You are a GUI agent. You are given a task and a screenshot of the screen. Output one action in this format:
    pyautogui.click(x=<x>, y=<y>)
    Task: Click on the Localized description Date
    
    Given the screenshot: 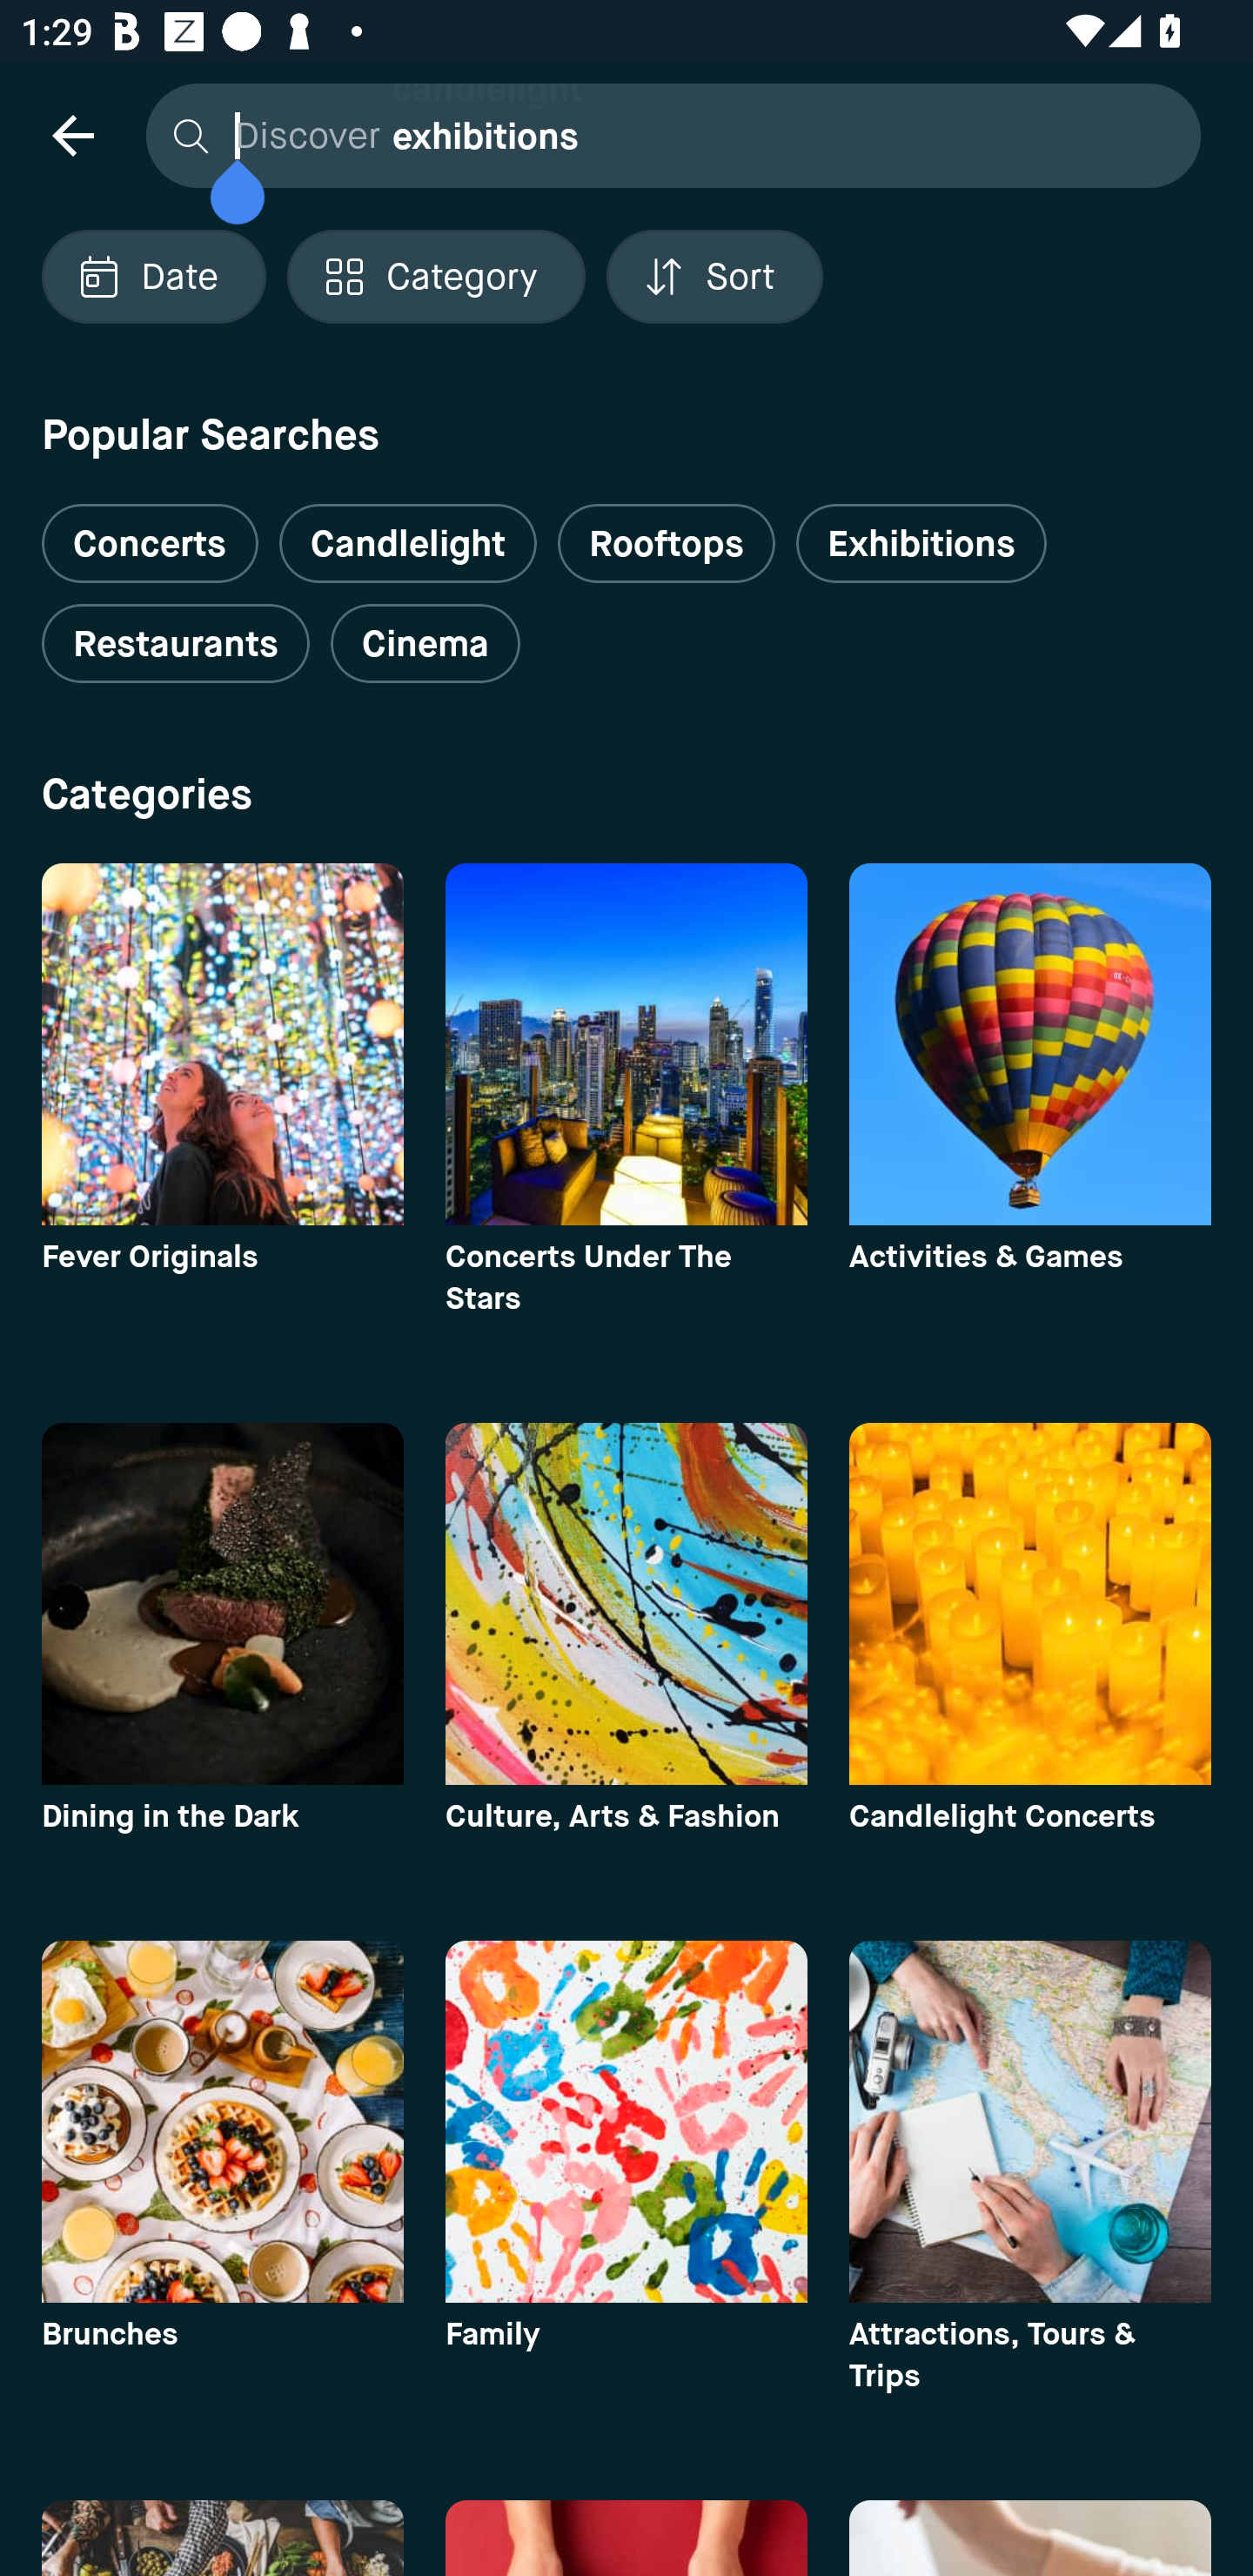 What is the action you would take?
    pyautogui.click(x=153, y=277)
    